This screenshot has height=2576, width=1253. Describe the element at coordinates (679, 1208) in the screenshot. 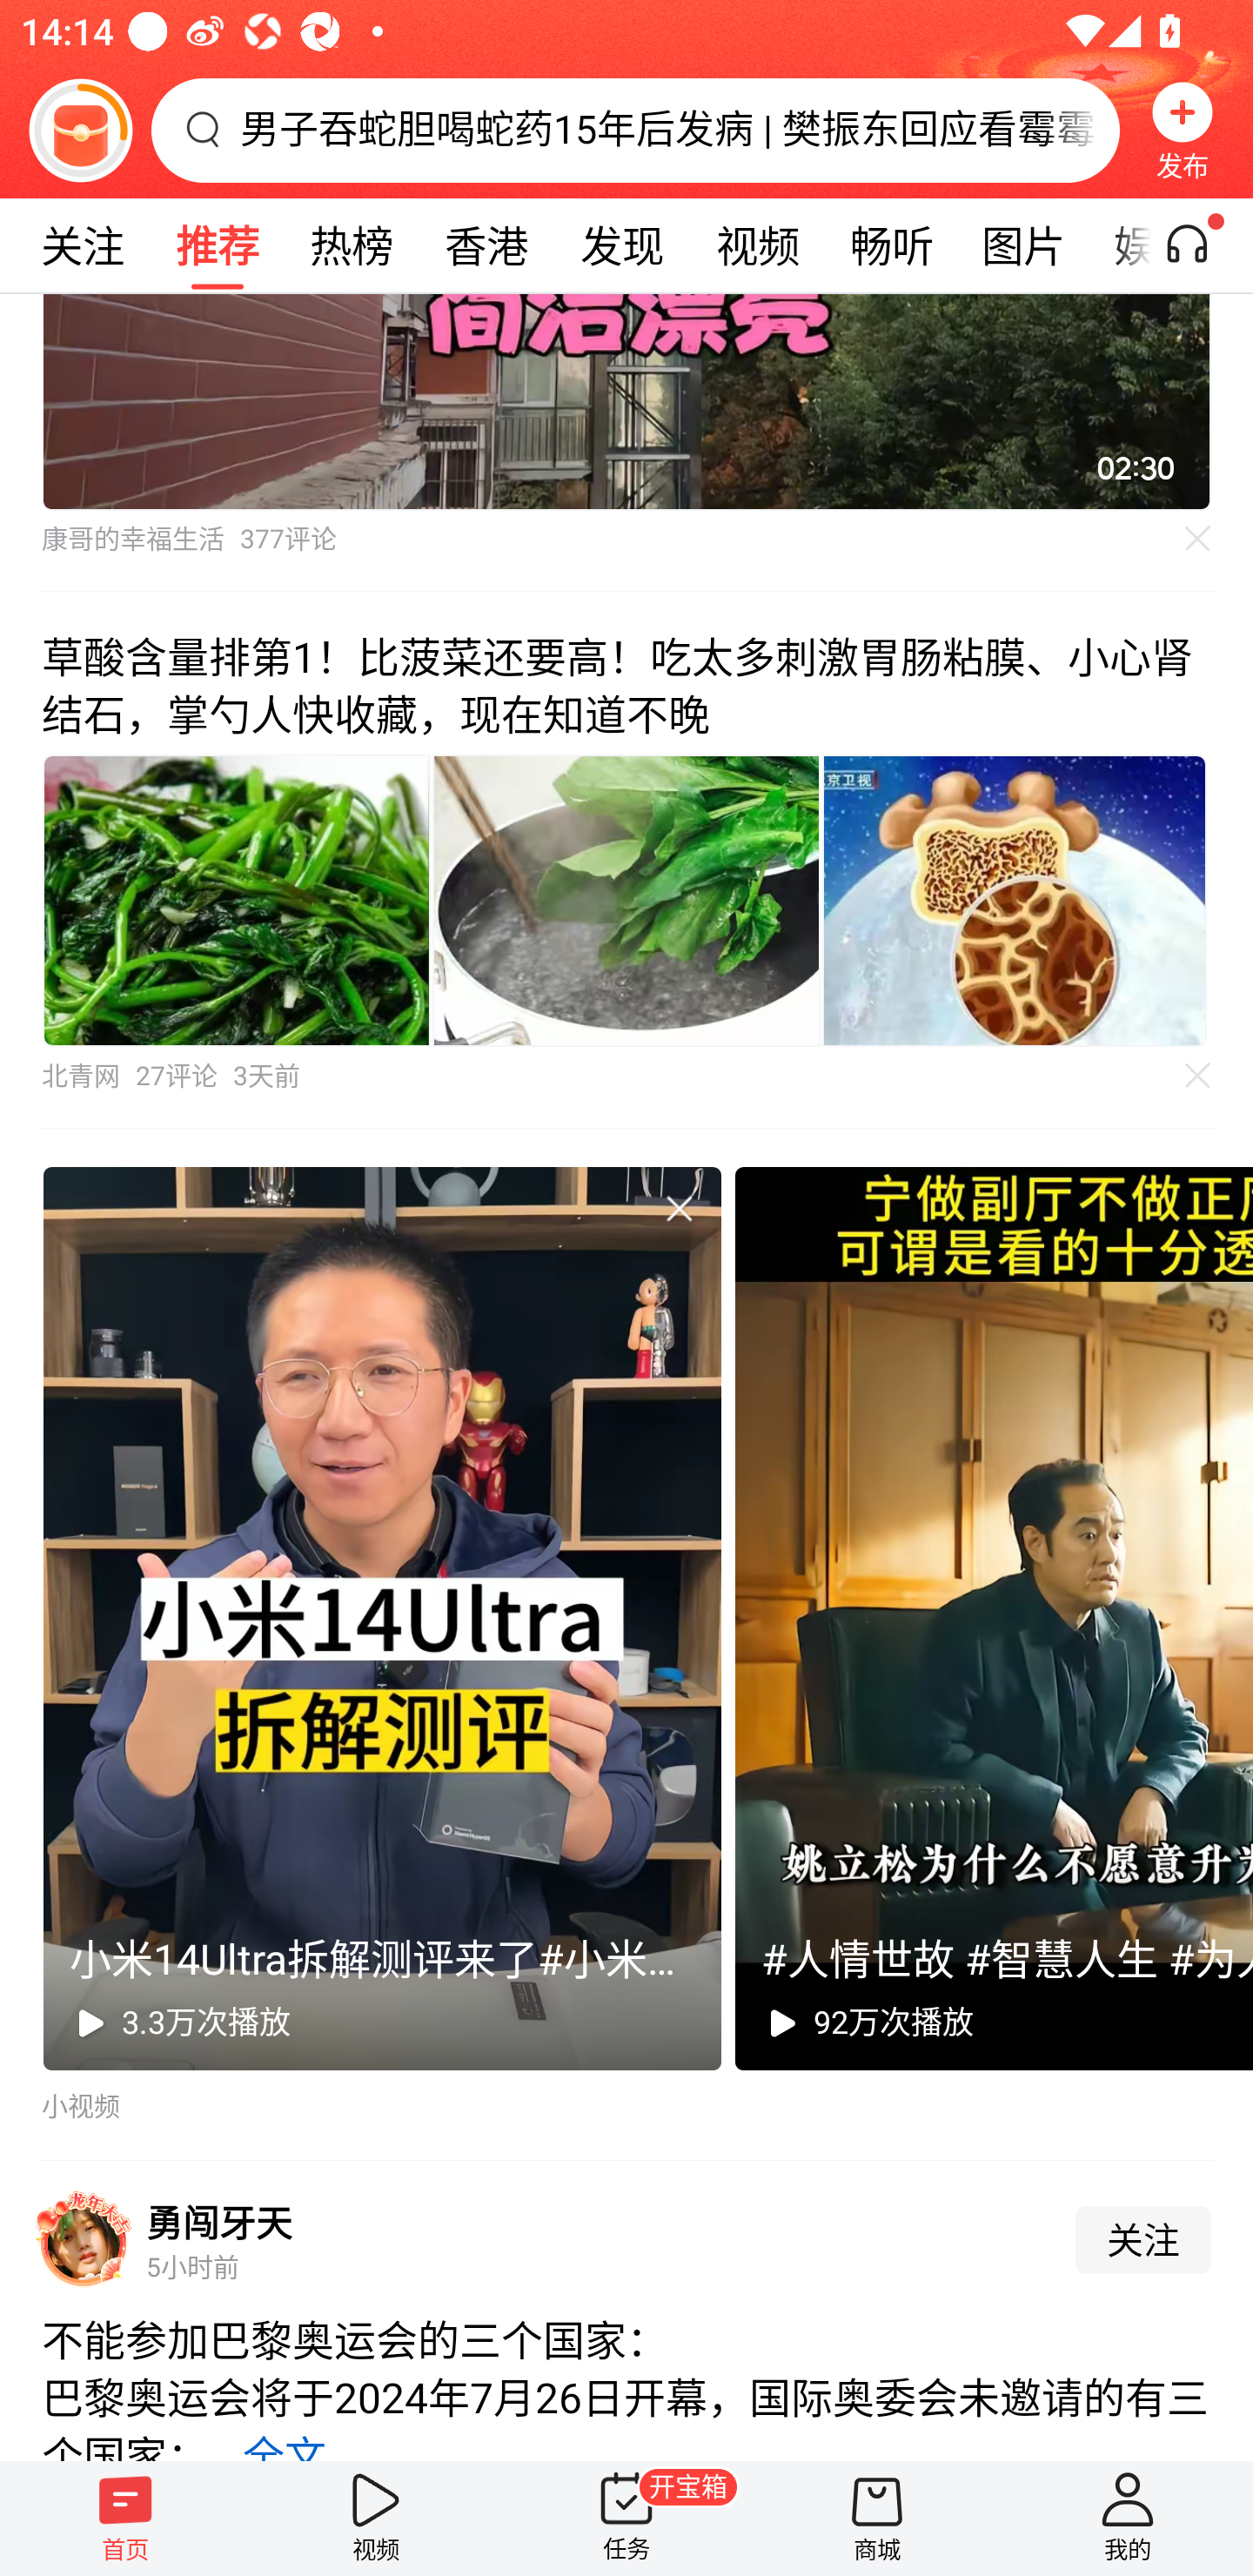

I see `不感兴趣` at that location.